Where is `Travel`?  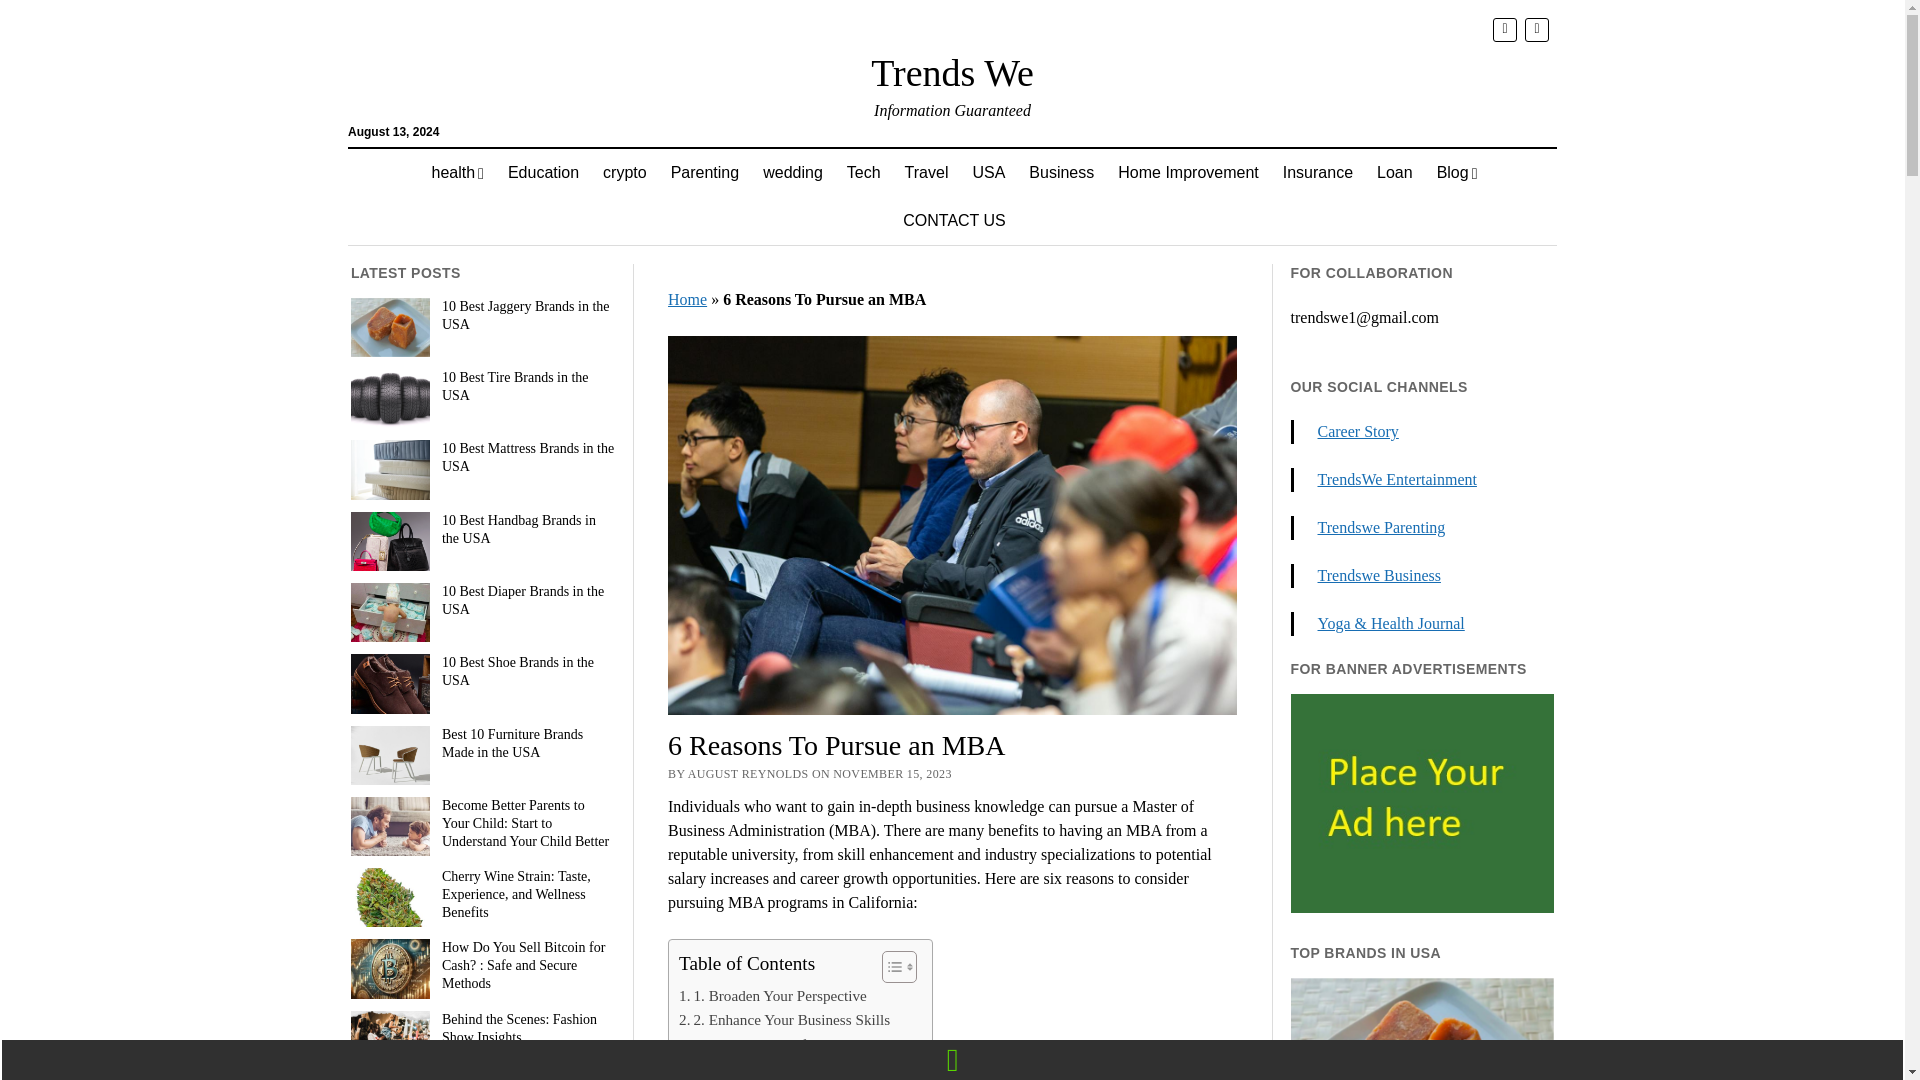
Travel is located at coordinates (926, 172).